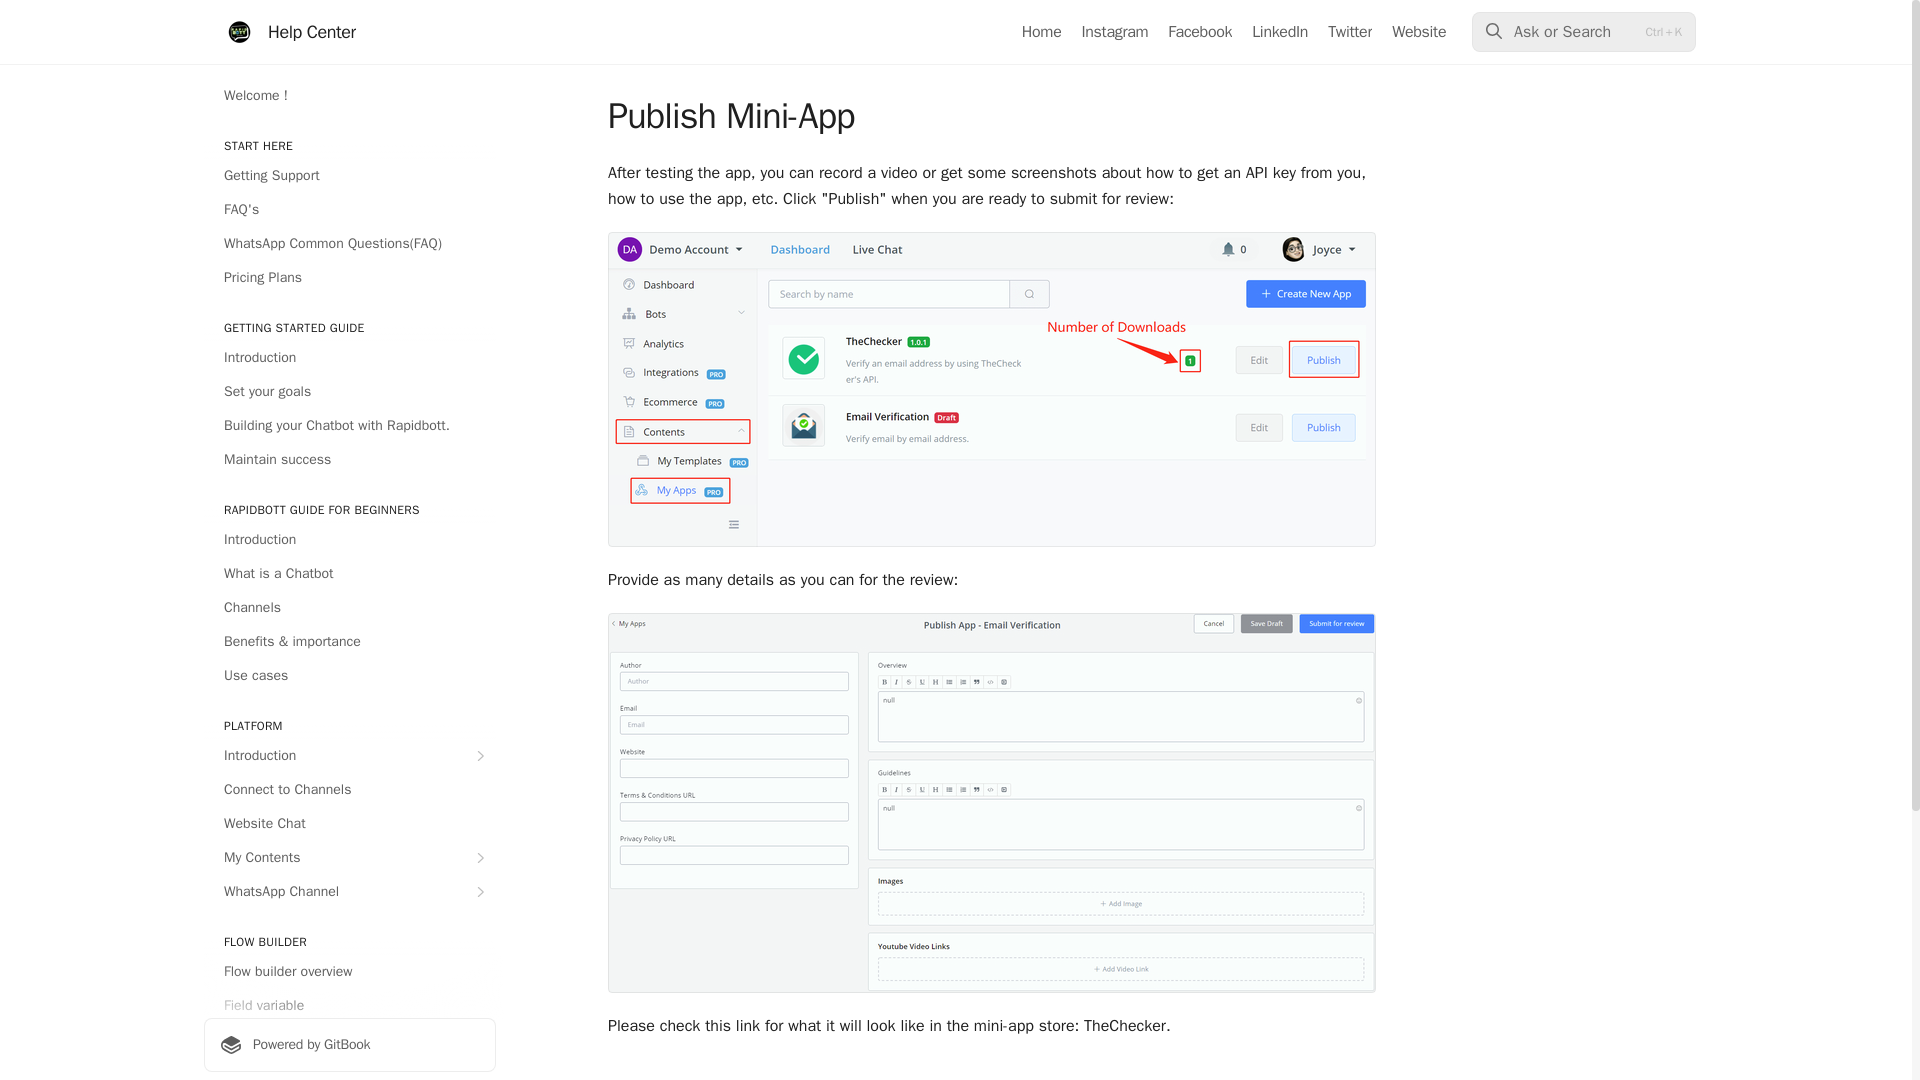  I want to click on Use cases, so click(349, 676).